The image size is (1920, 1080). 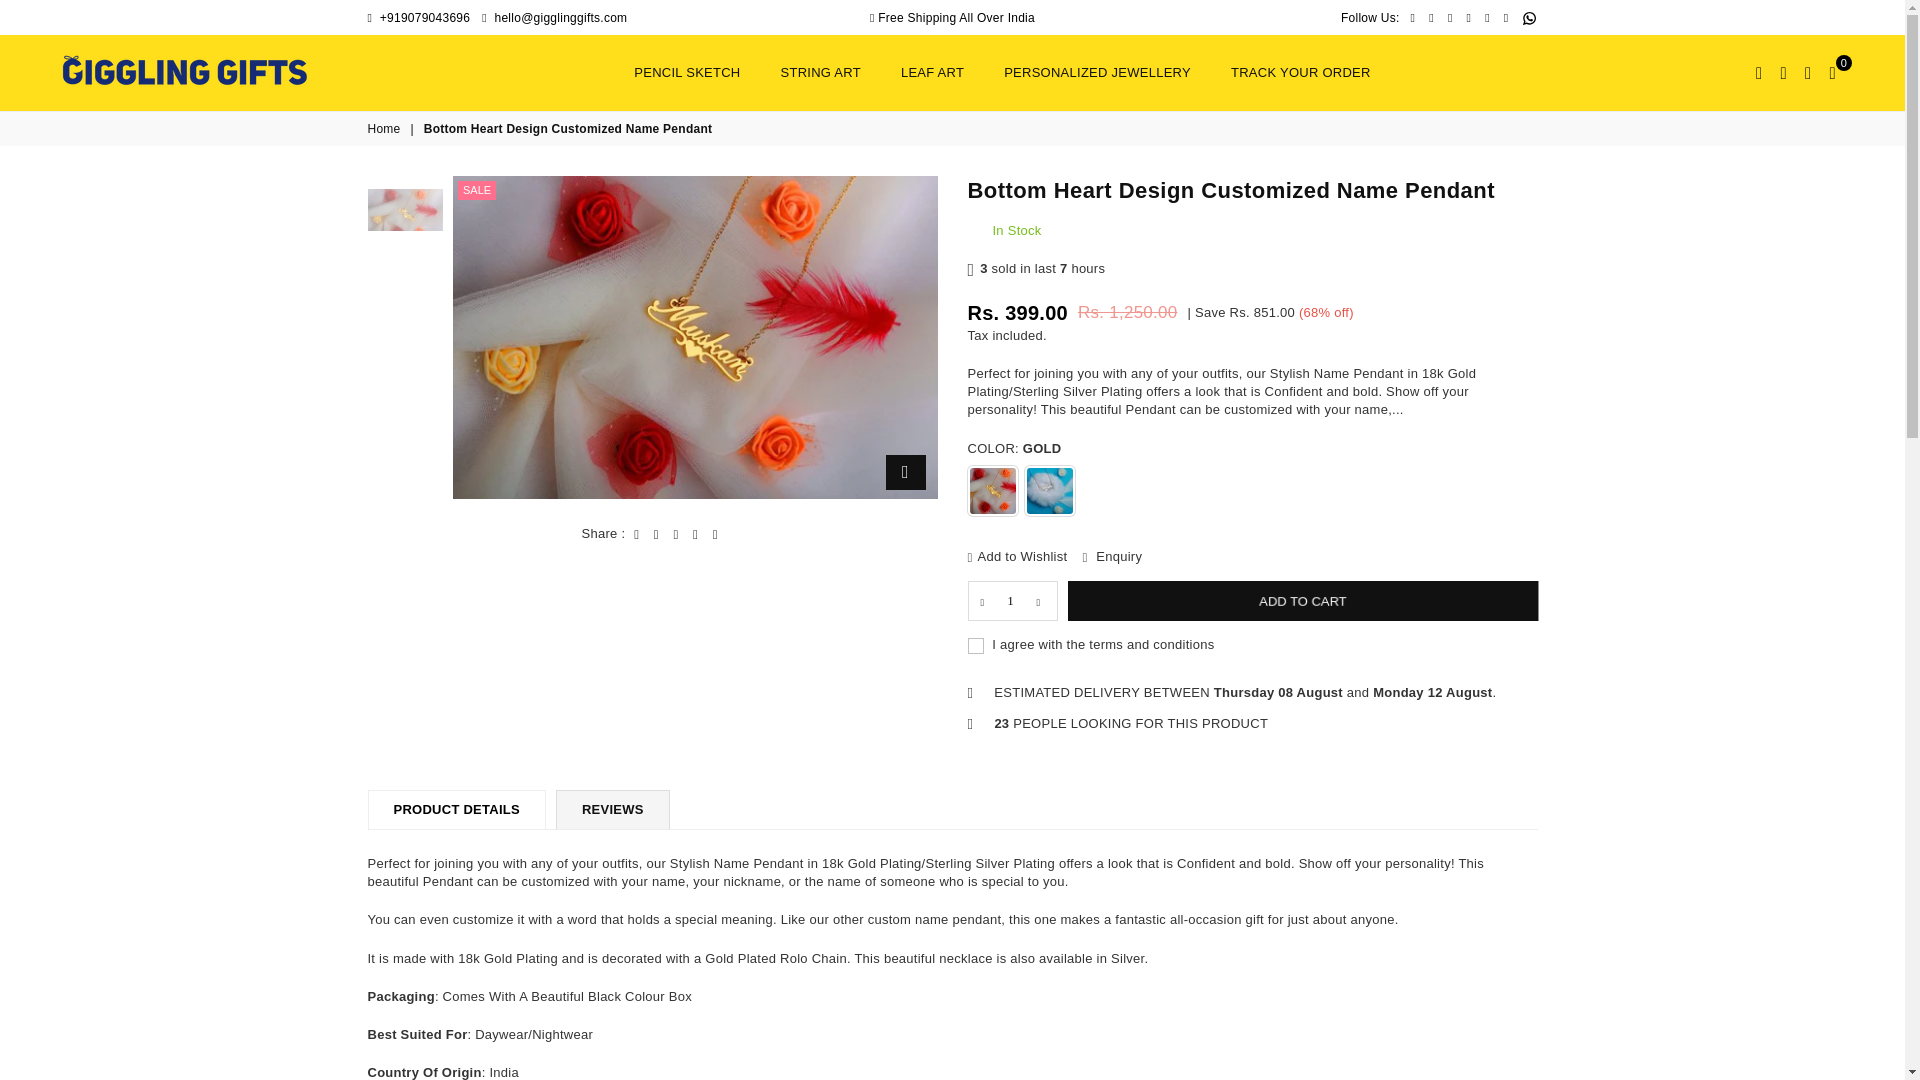 I want to click on Giggling Gifts on YouTube, so click(x=1506, y=17).